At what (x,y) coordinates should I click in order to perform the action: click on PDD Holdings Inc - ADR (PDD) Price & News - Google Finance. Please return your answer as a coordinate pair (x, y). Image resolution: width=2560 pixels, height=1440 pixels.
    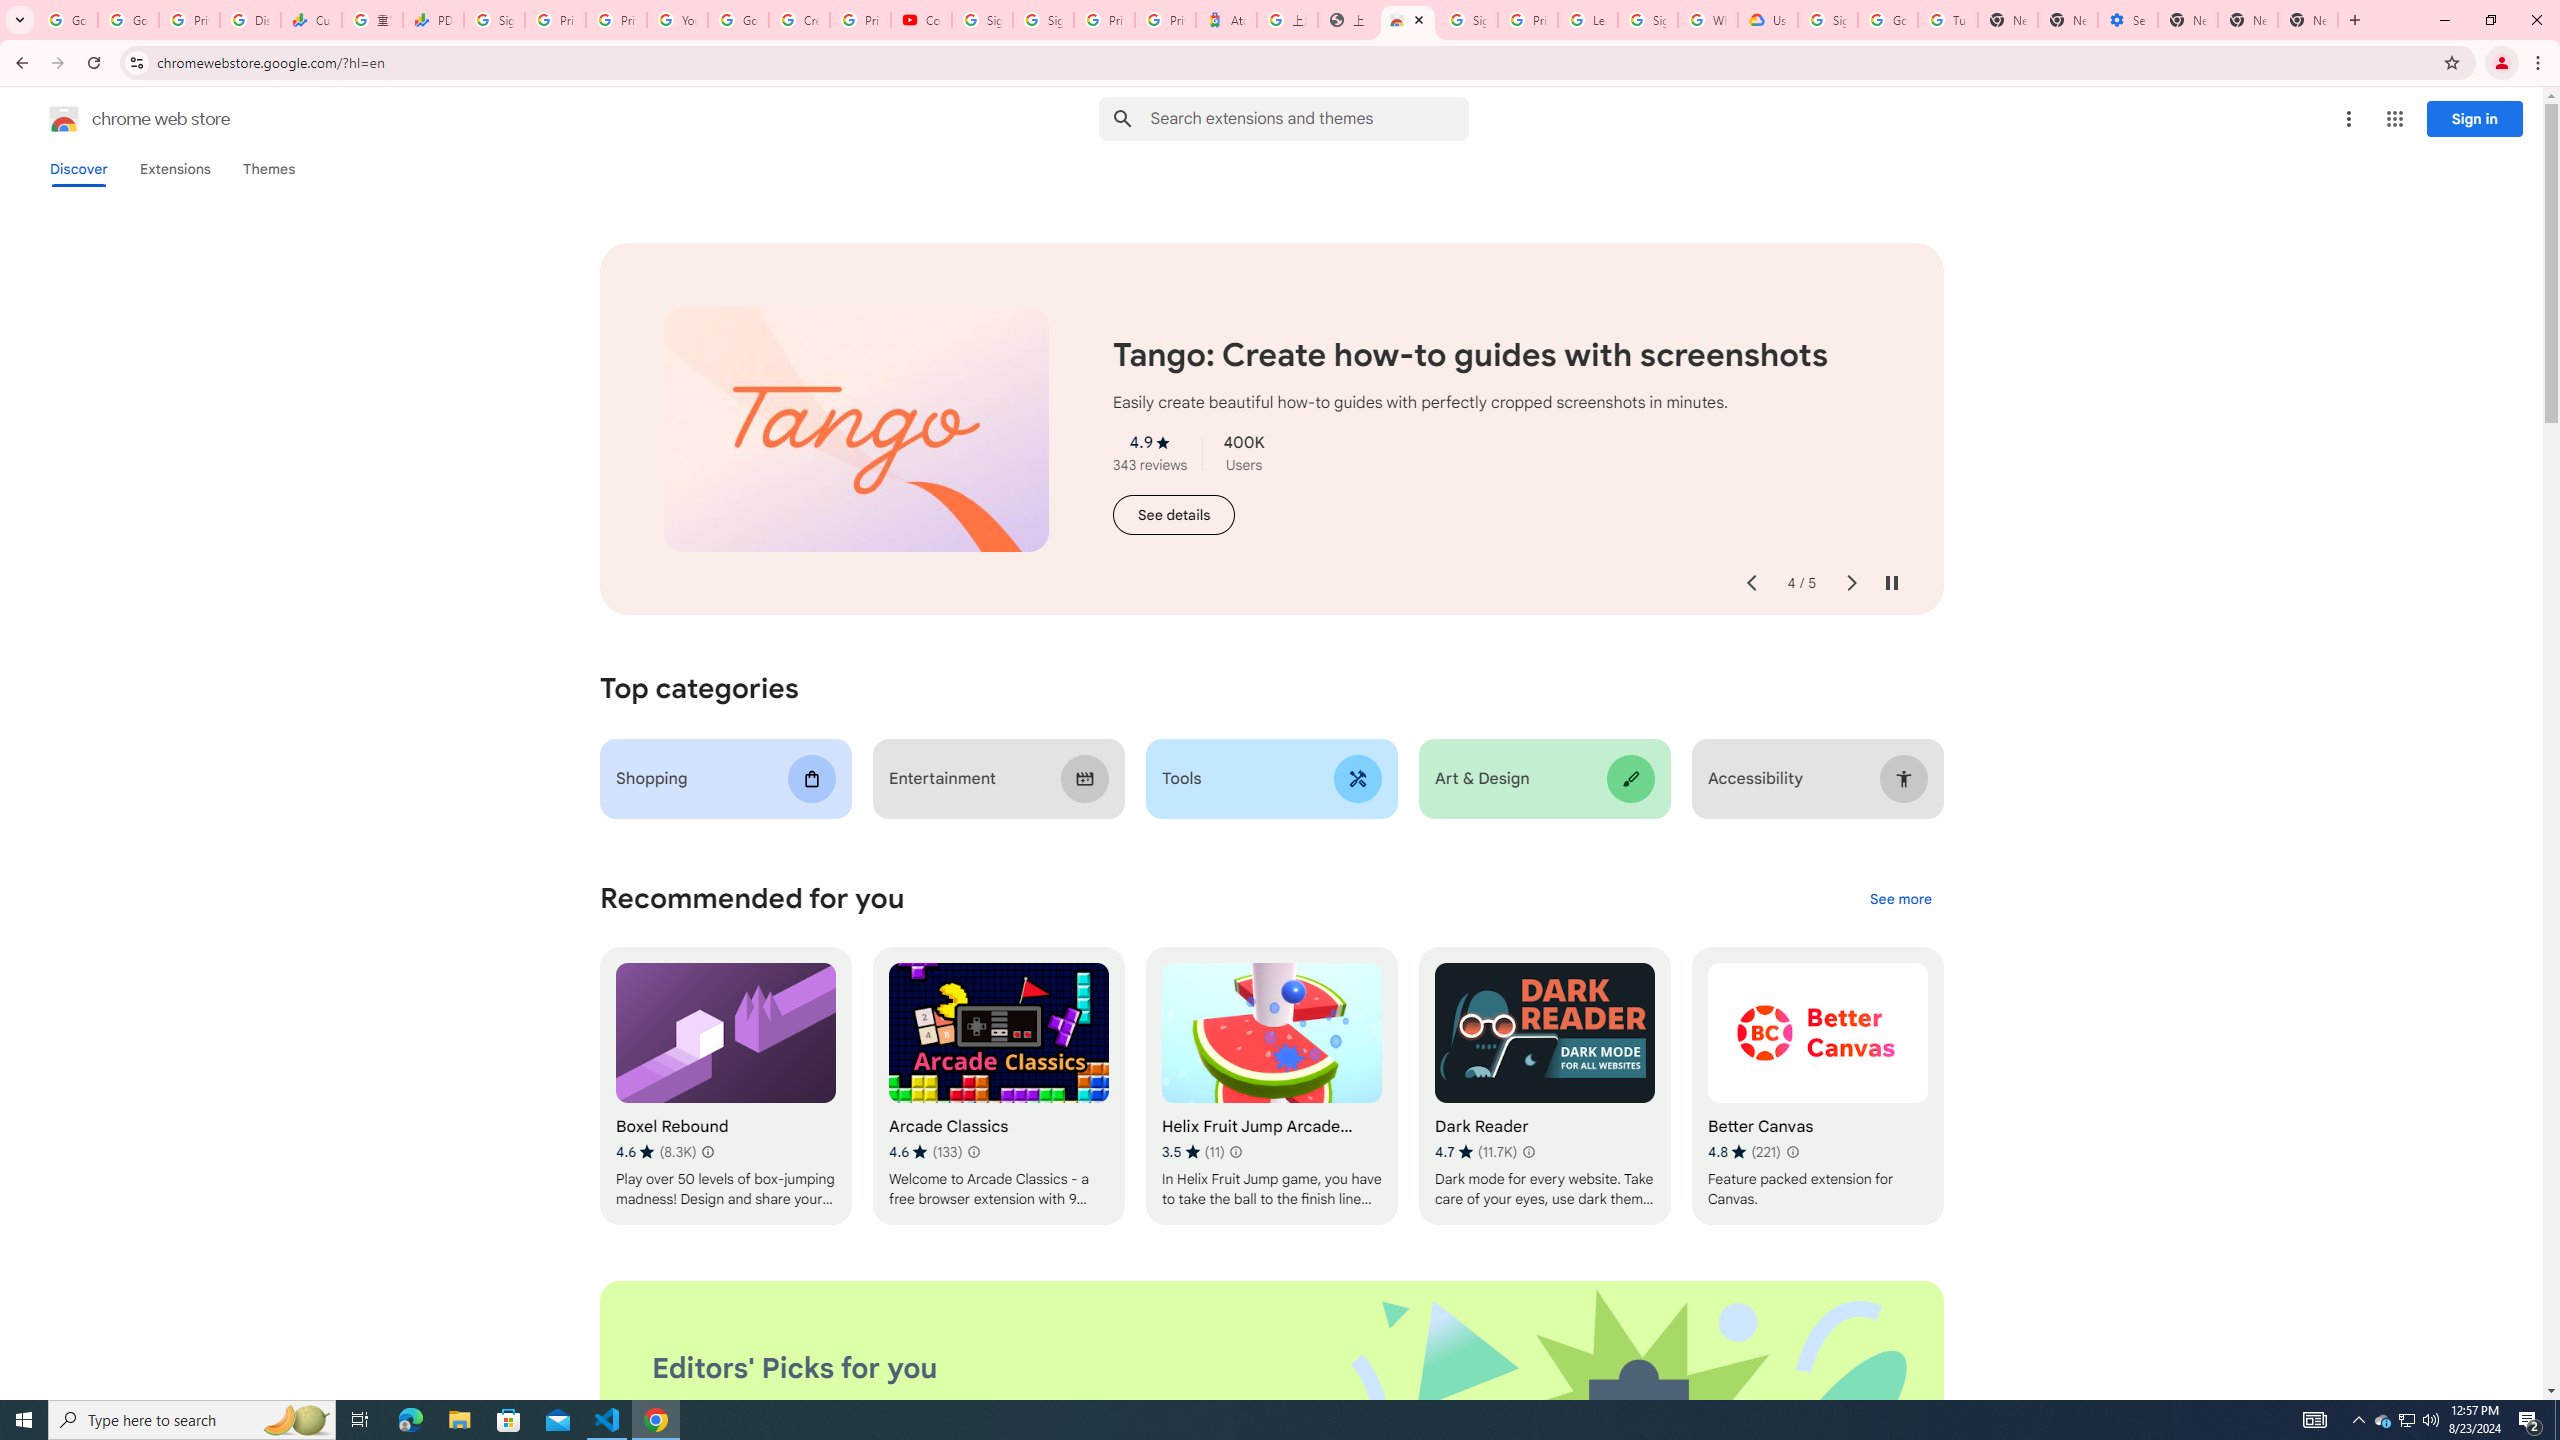
    Looking at the image, I should click on (434, 20).